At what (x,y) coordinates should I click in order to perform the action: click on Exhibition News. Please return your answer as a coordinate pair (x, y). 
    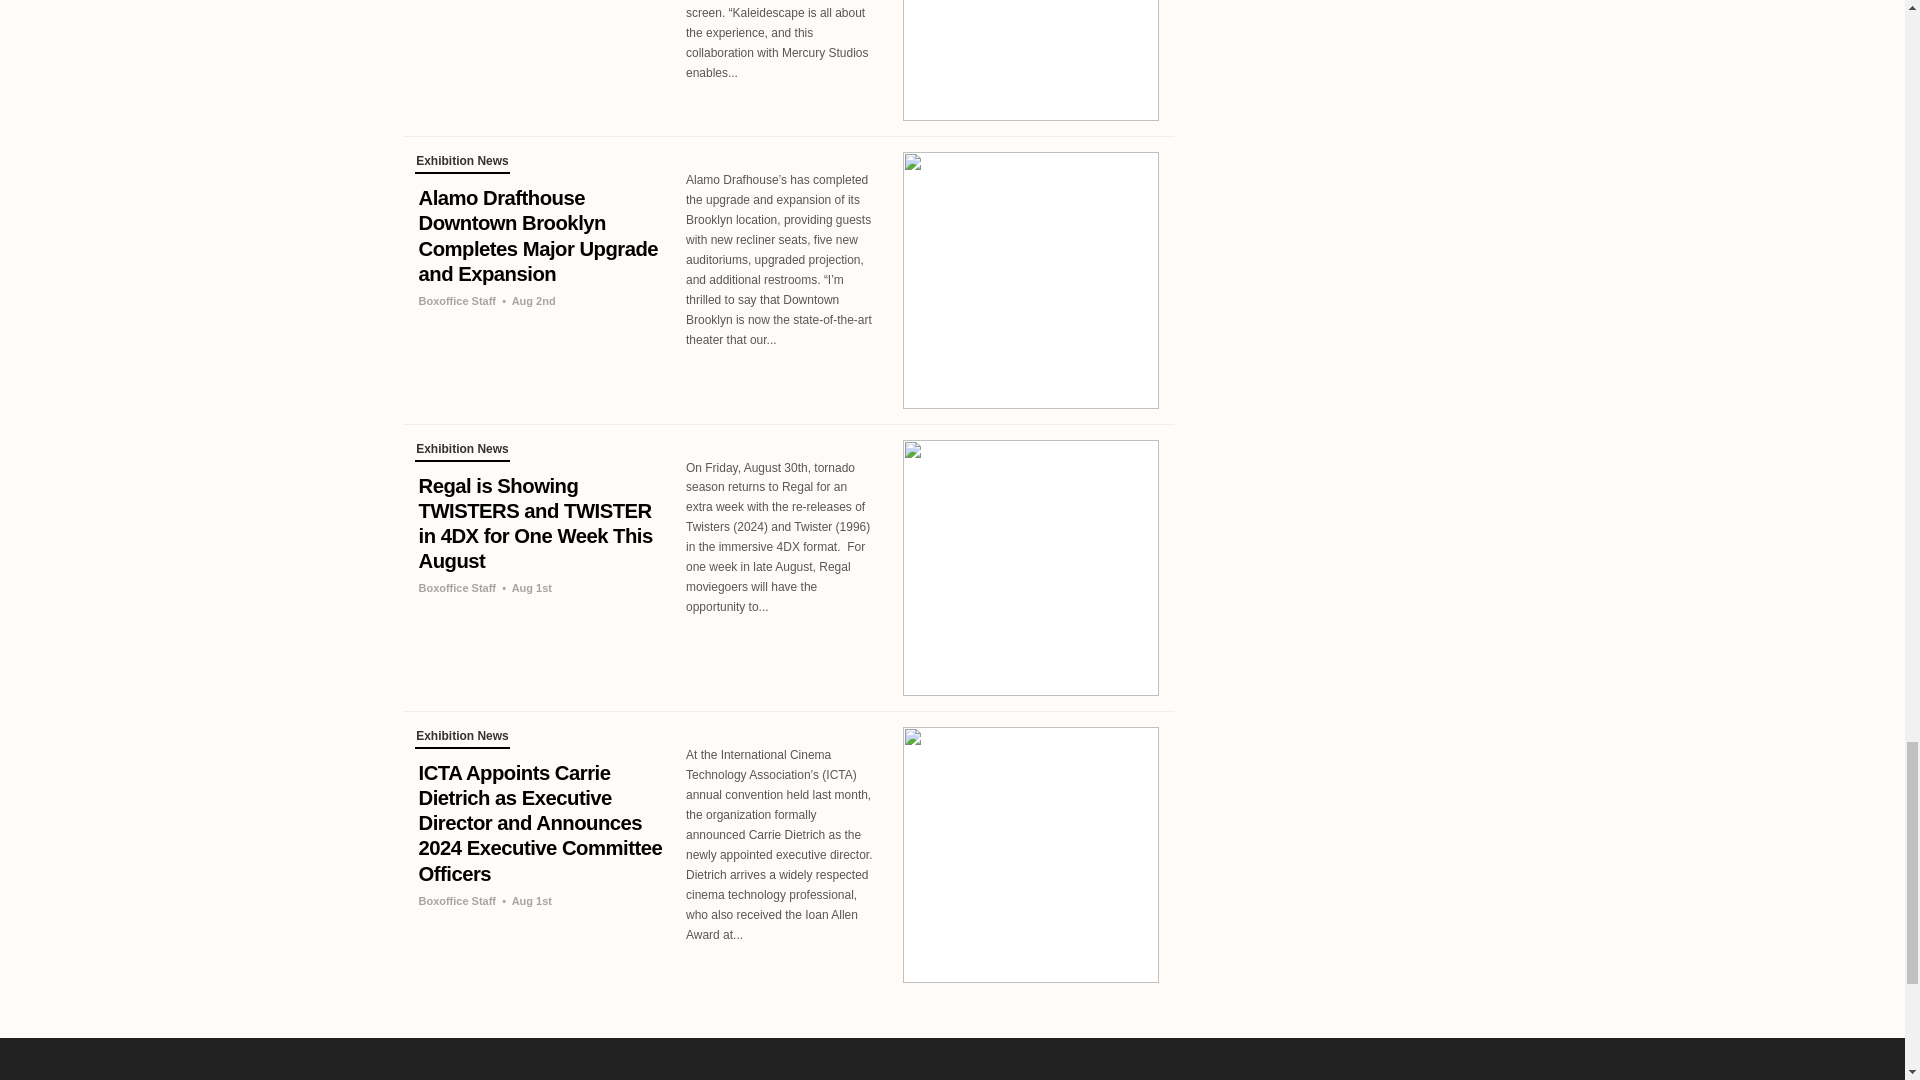
    Looking at the image, I should click on (461, 164).